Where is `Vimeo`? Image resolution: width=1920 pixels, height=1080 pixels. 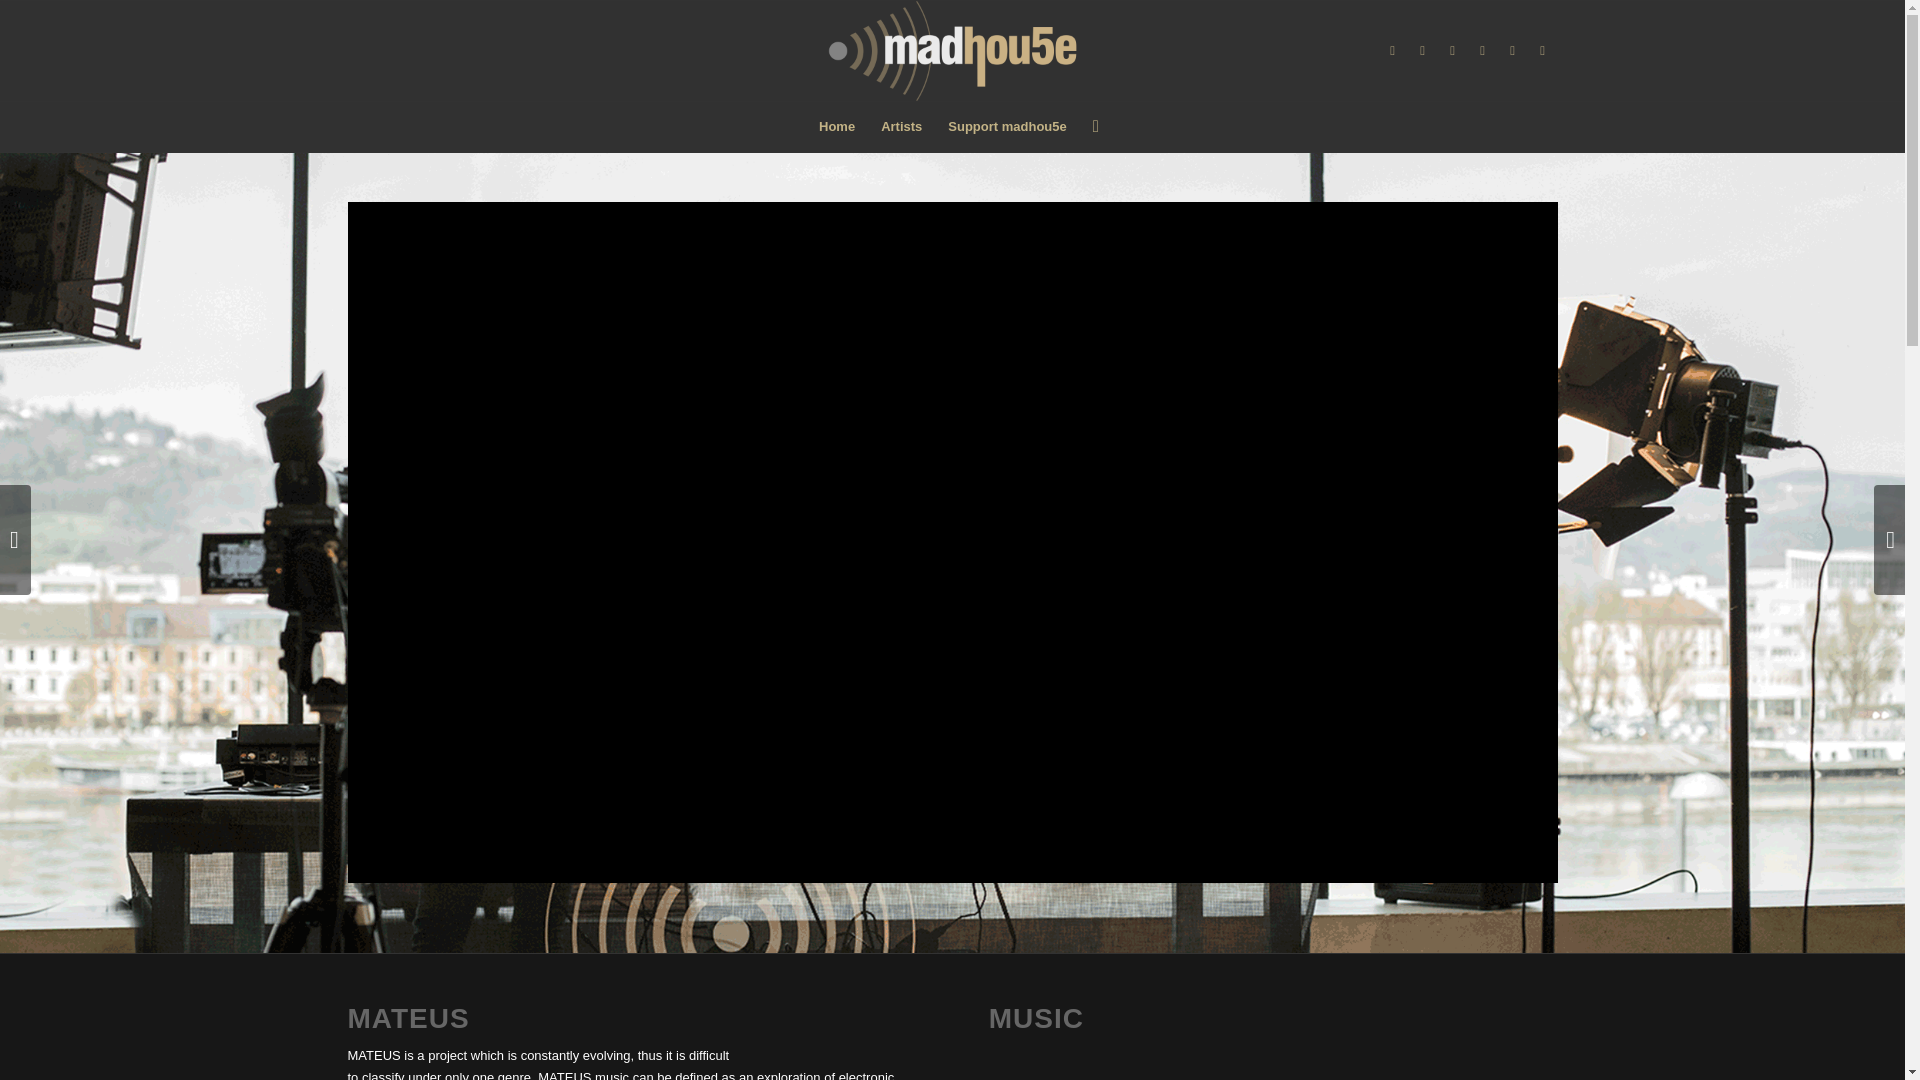
Vimeo is located at coordinates (1482, 50).